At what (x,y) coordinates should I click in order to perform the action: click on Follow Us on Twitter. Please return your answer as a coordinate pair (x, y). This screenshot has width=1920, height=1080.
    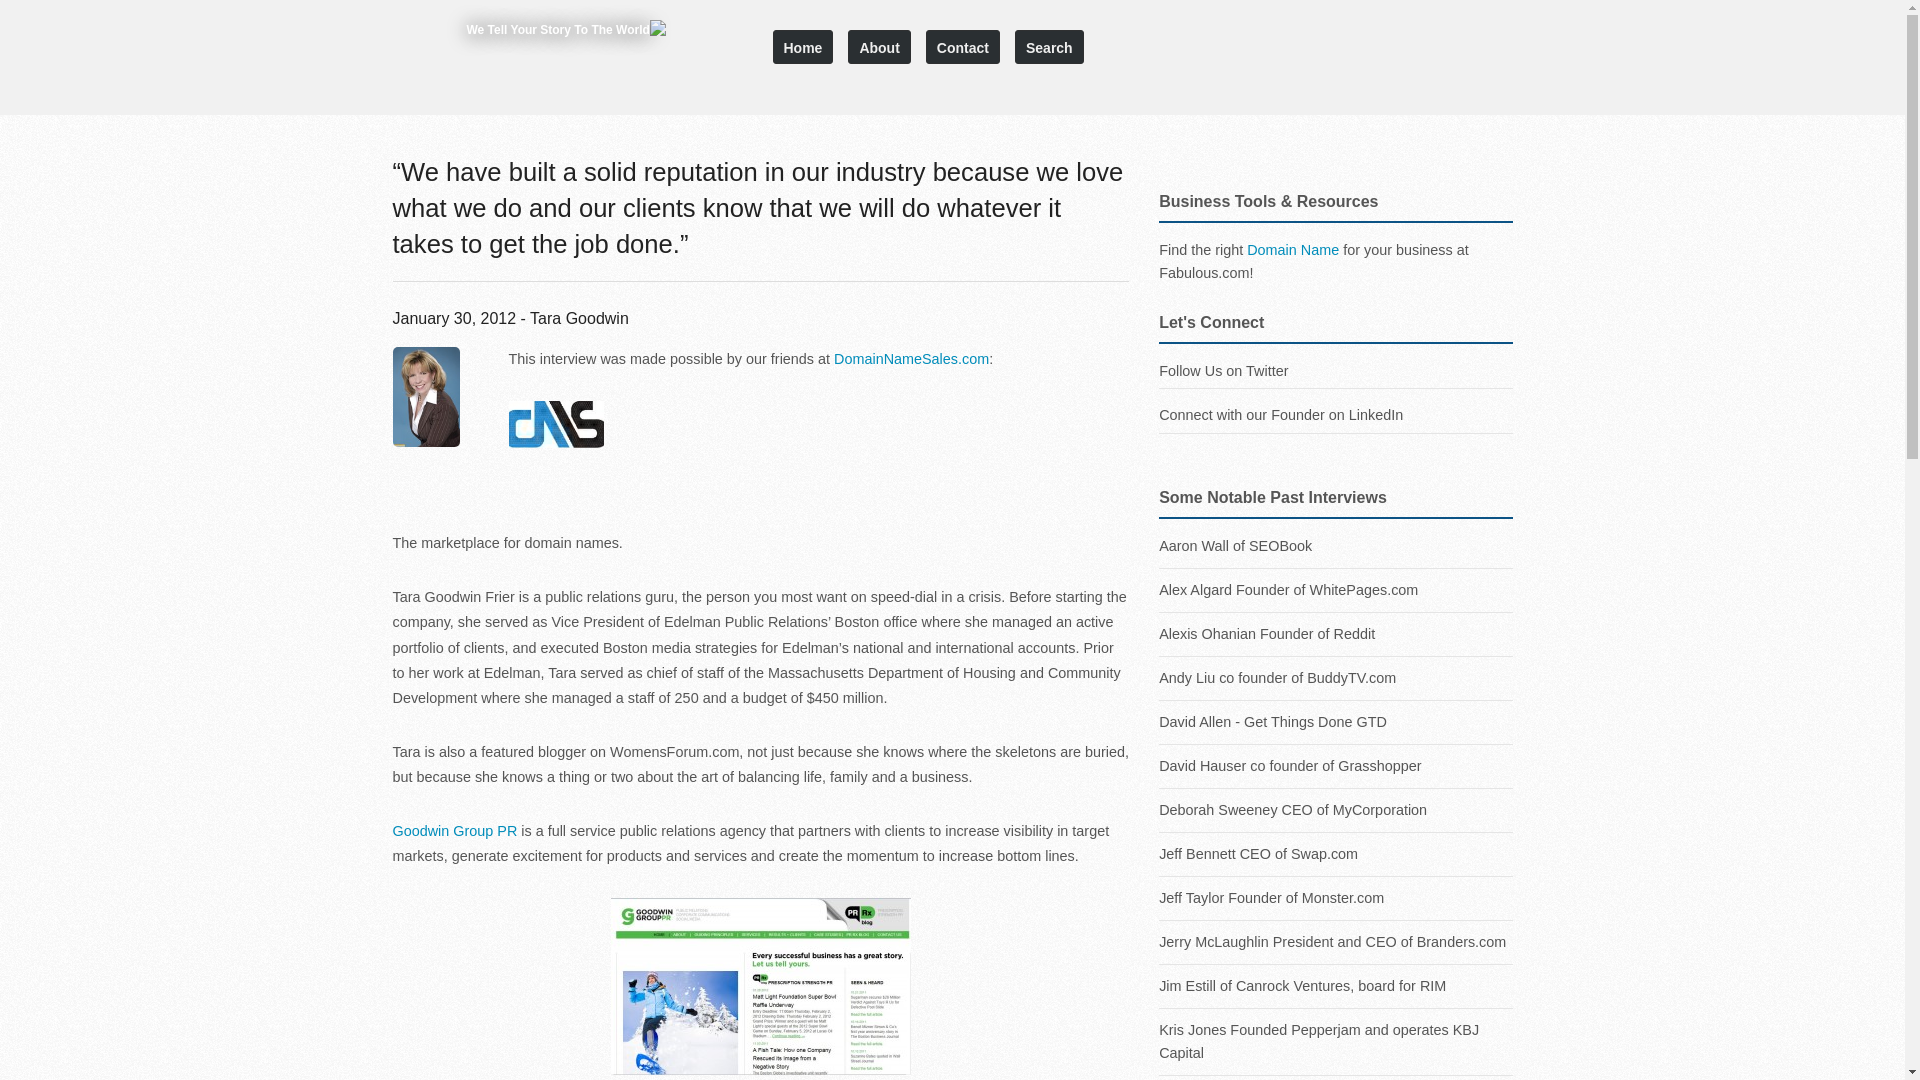
    Looking at the image, I should click on (1224, 370).